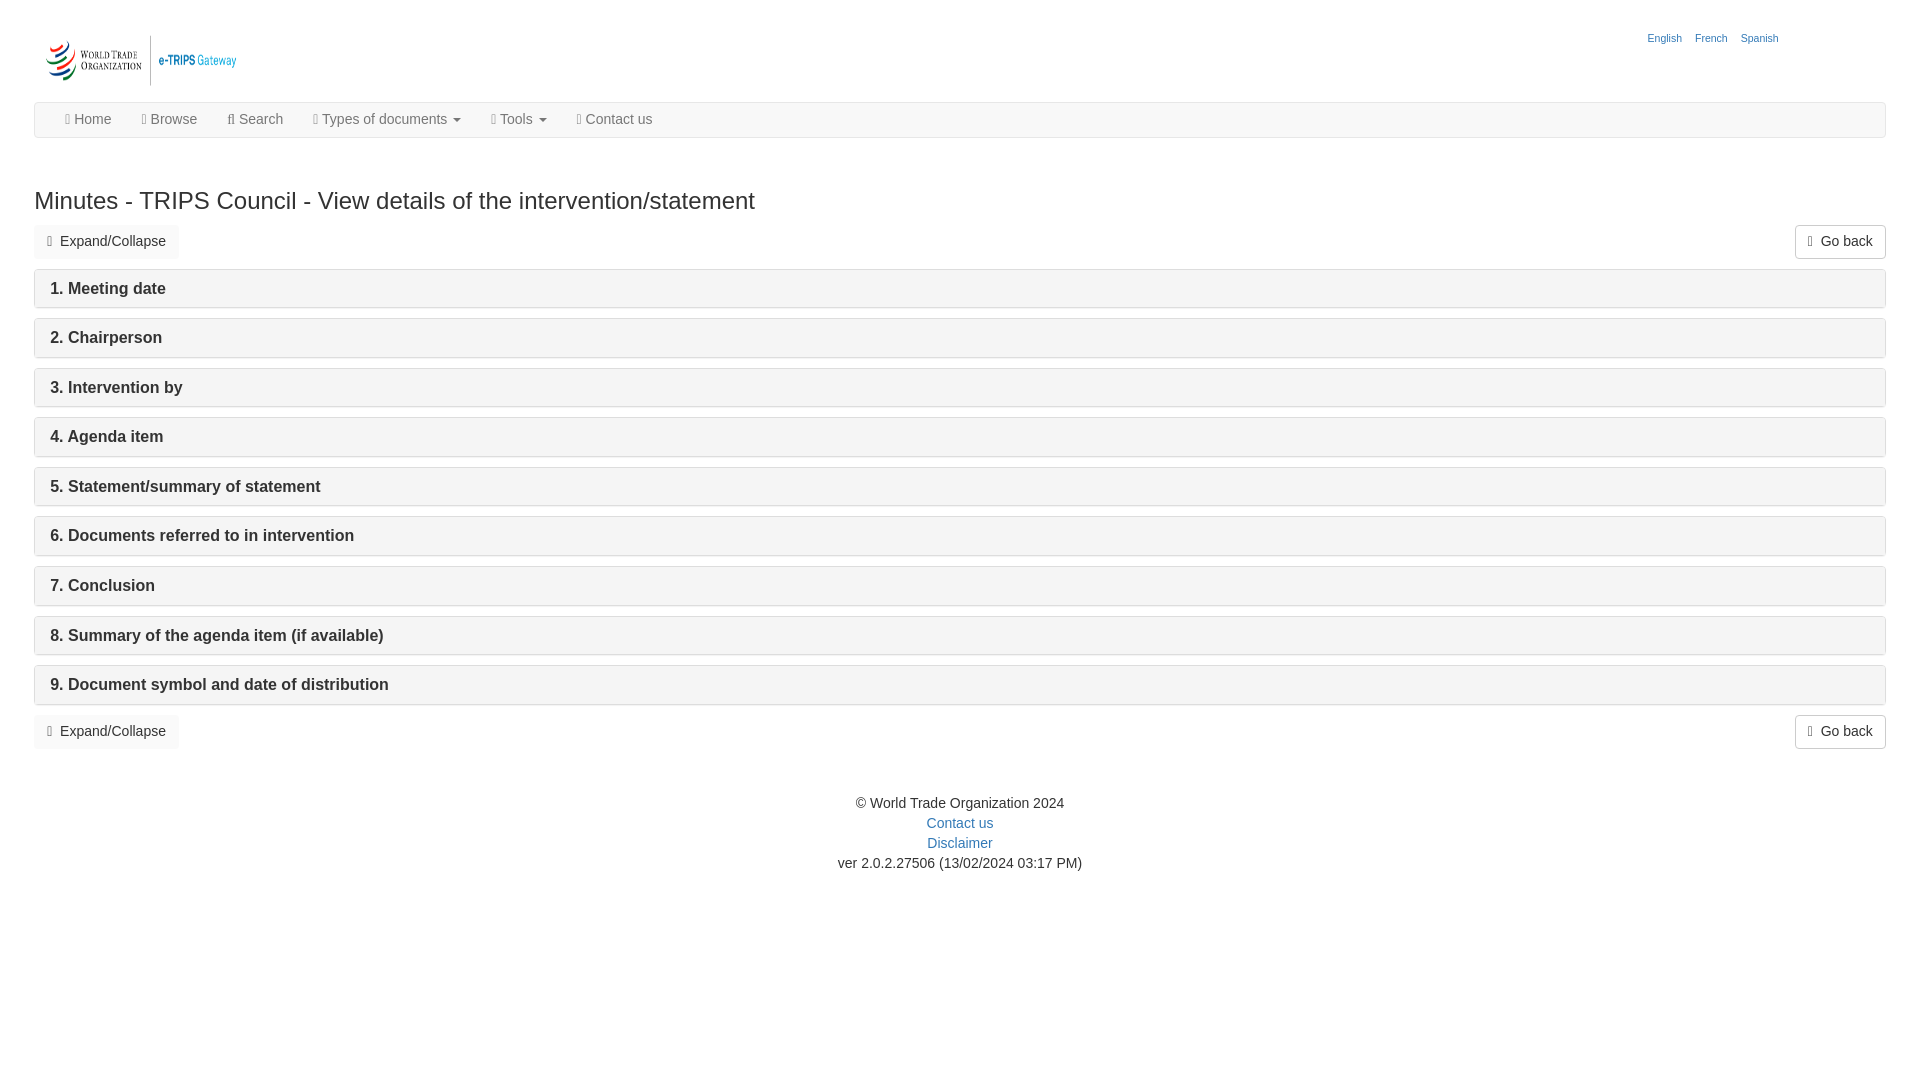 The height and width of the screenshot is (1080, 1920). Describe the element at coordinates (386, 120) in the screenshot. I see `Types of documents` at that location.